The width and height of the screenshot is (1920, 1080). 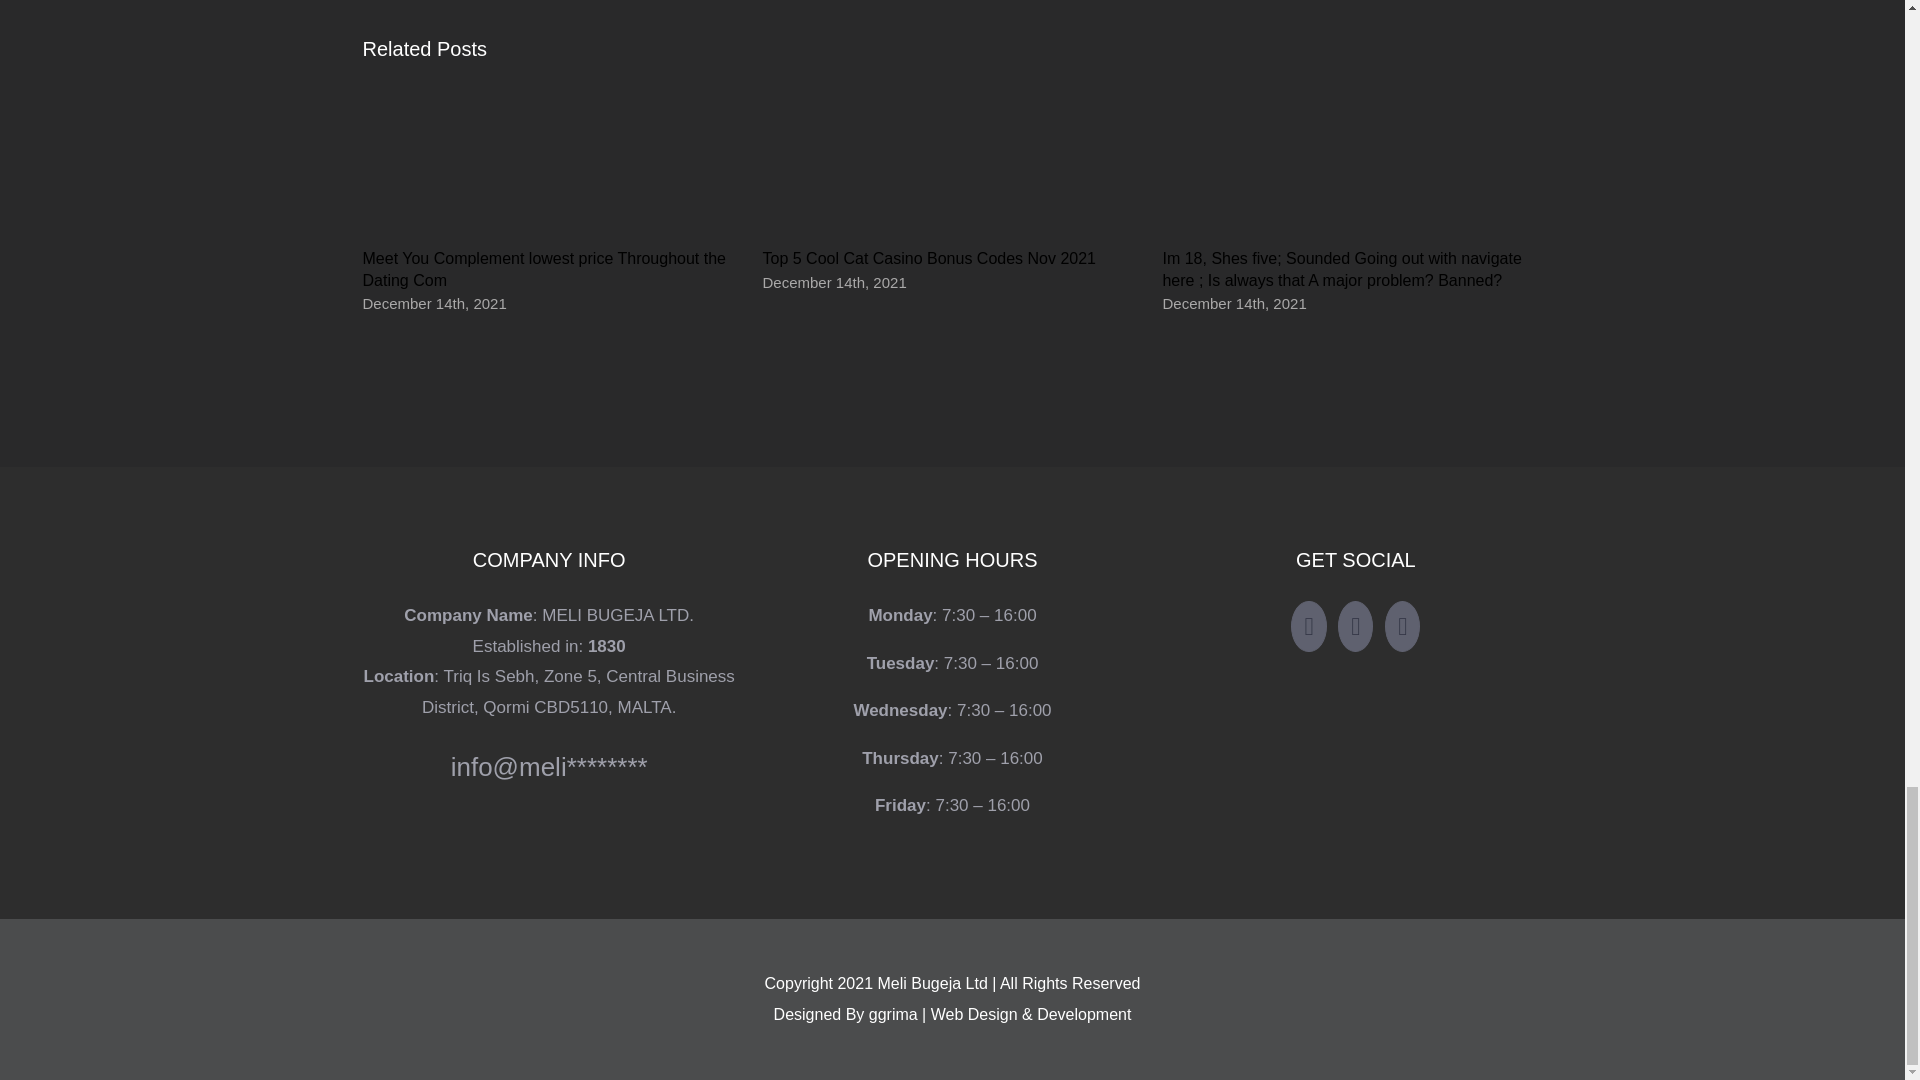 What do you see at coordinates (544, 269) in the screenshot?
I see `Meet You Complement lowest price Throughout the Dating Com` at bounding box center [544, 269].